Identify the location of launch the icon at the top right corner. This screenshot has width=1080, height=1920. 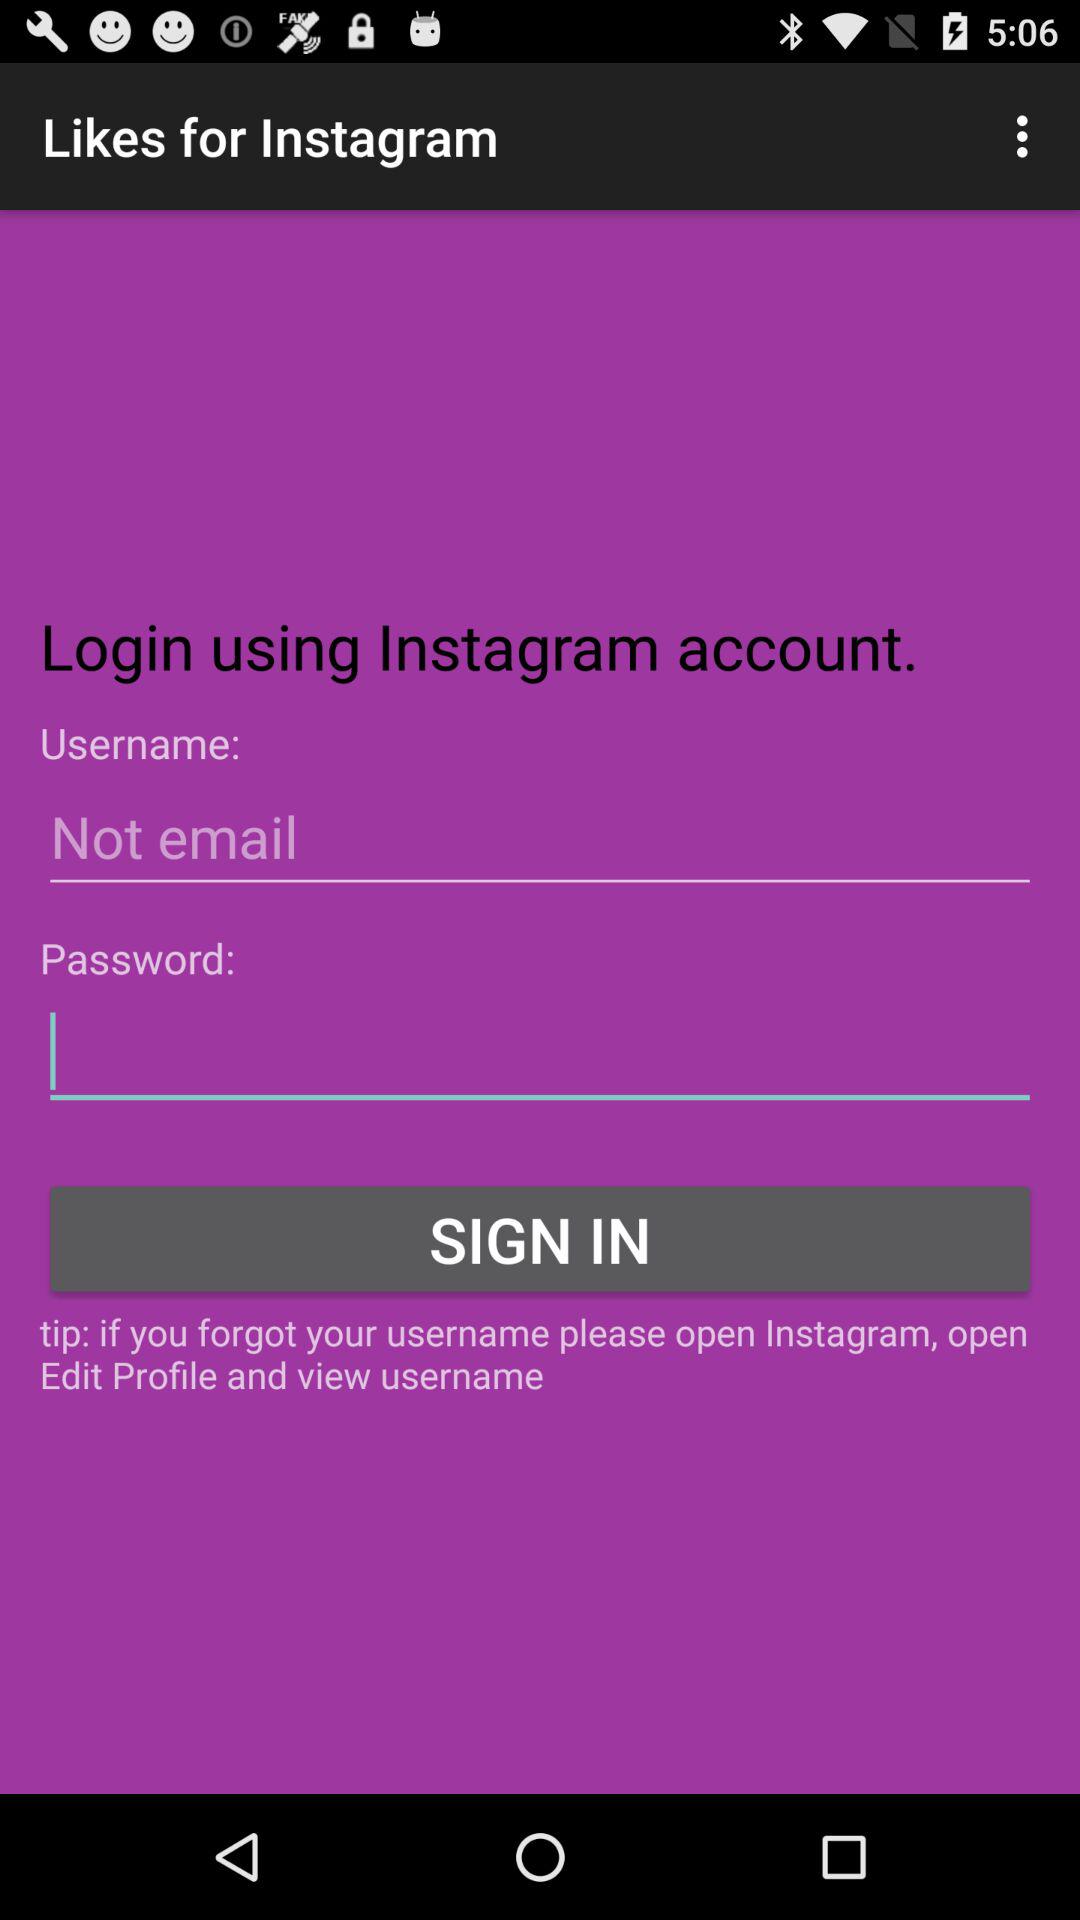
(1028, 136).